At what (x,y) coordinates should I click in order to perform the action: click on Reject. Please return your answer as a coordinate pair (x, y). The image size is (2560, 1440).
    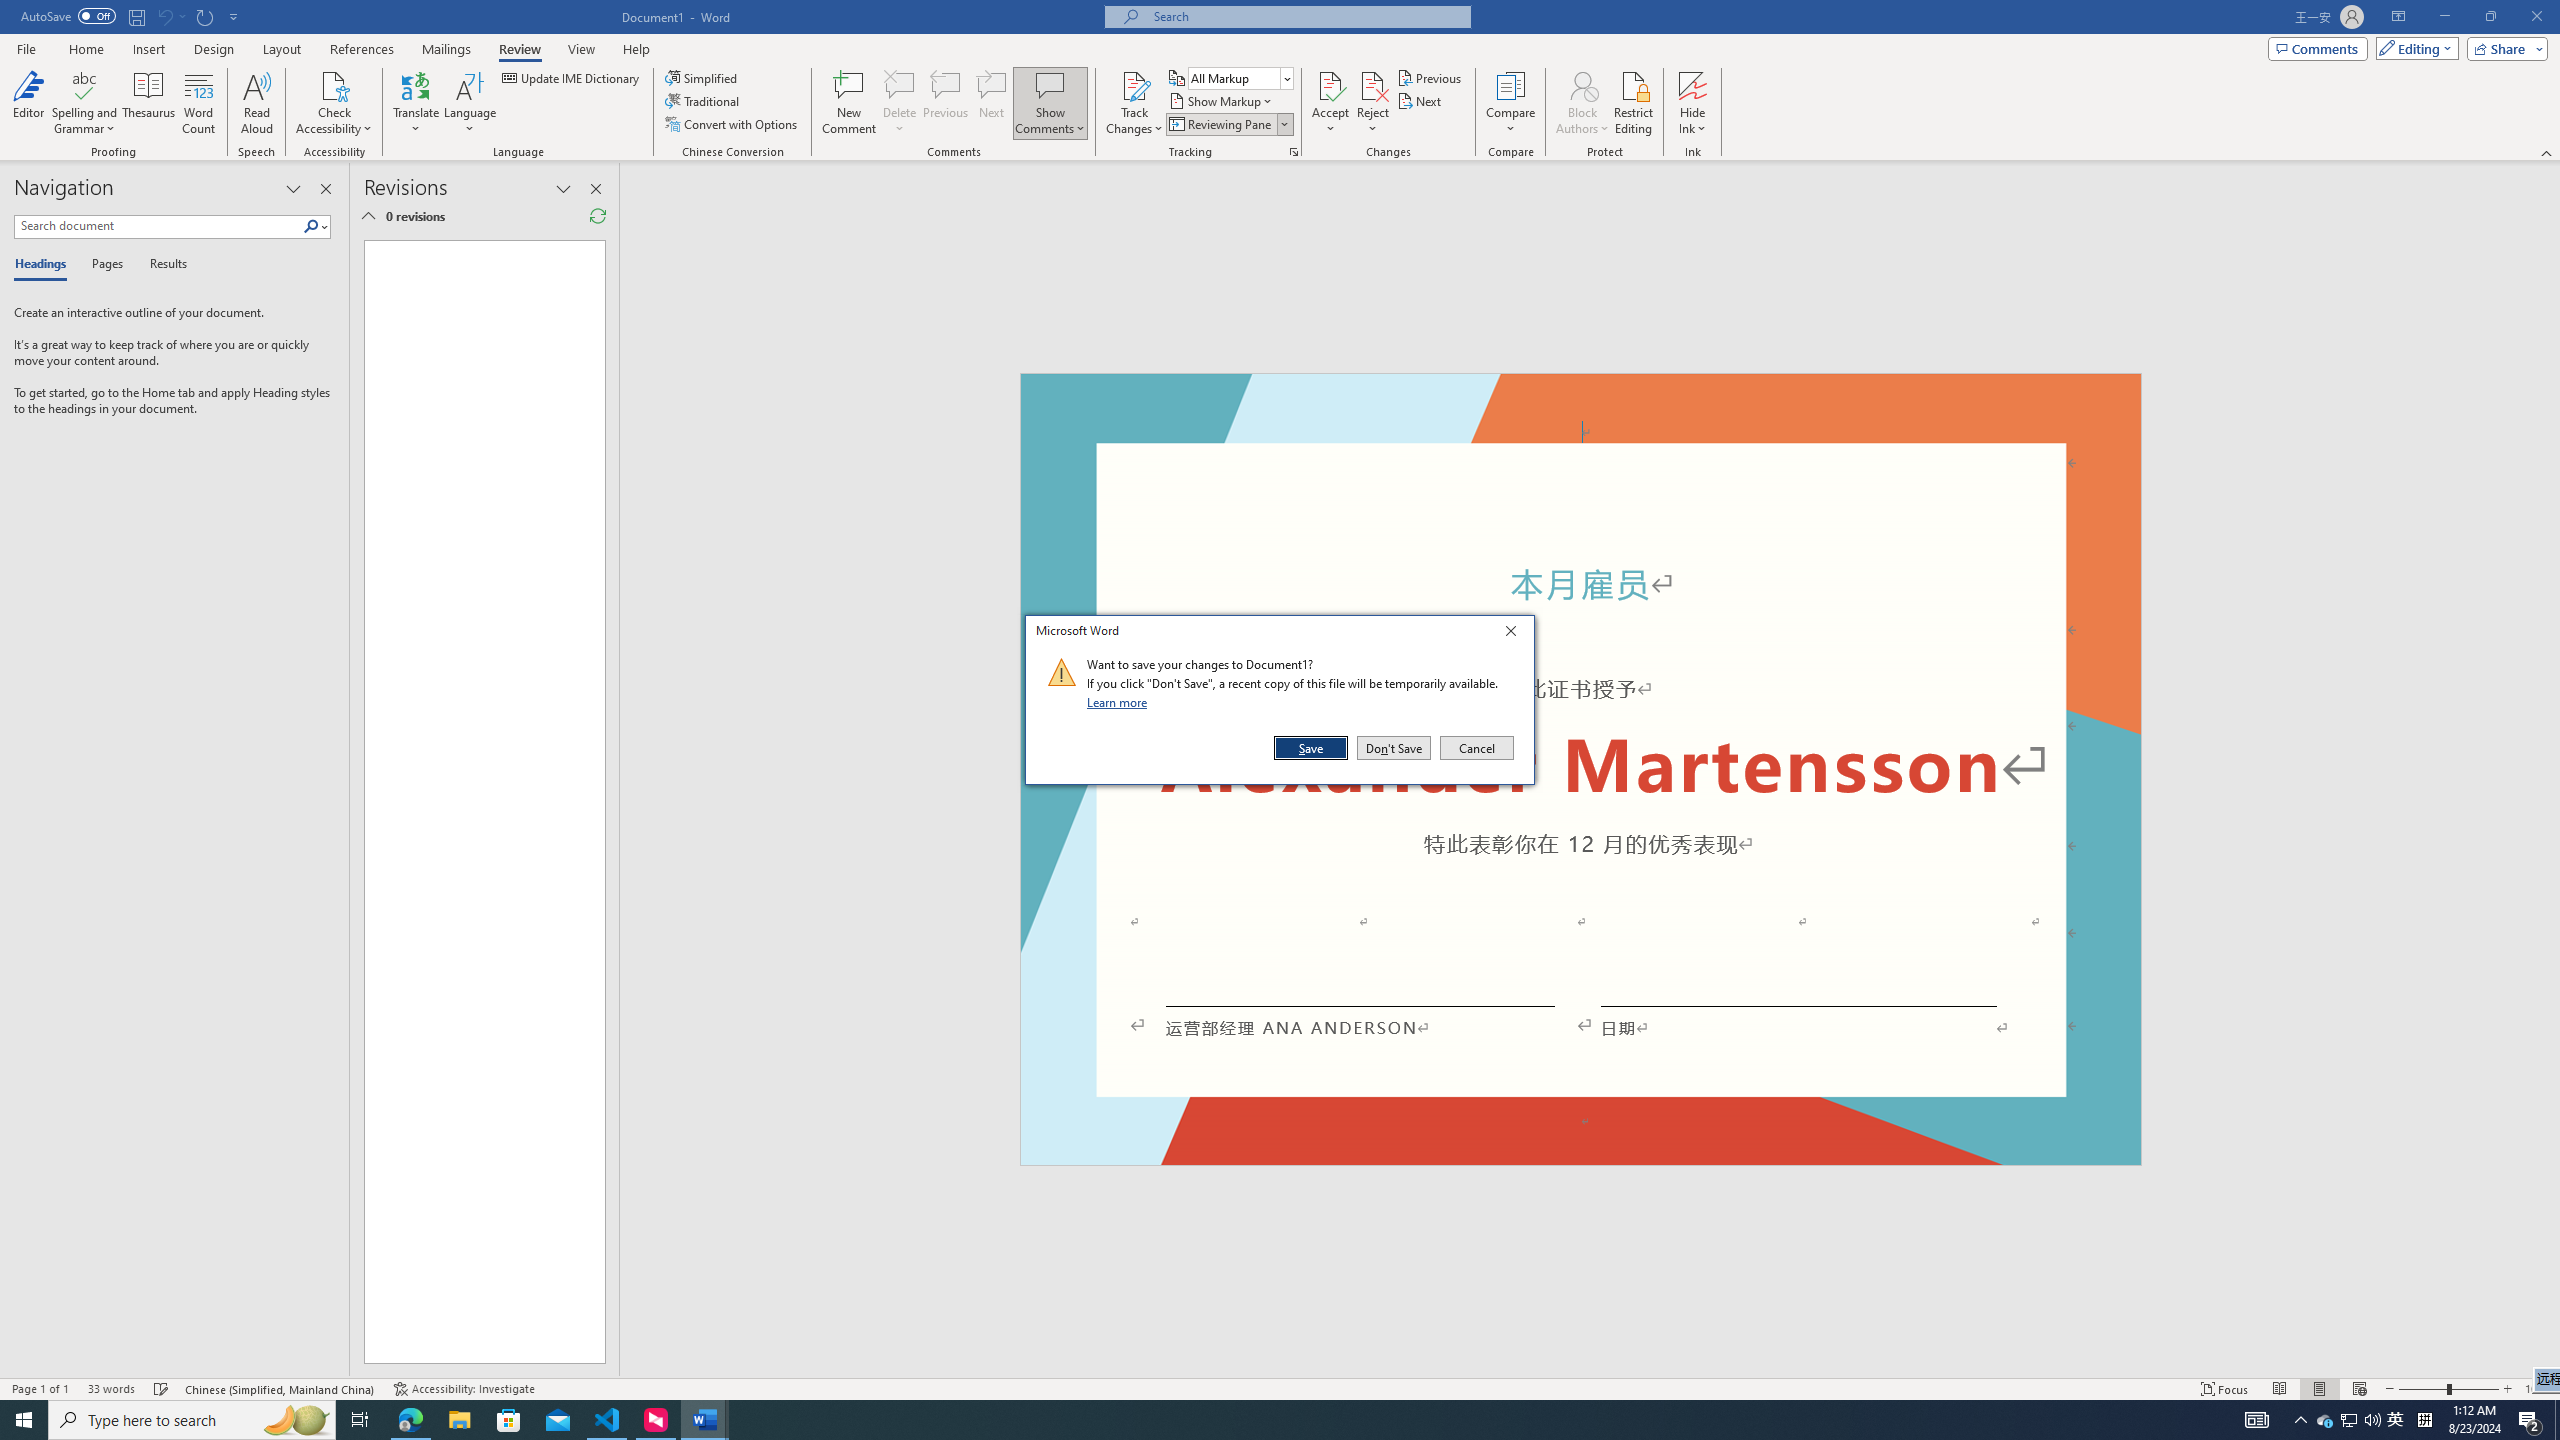
    Looking at the image, I should click on (1373, 103).